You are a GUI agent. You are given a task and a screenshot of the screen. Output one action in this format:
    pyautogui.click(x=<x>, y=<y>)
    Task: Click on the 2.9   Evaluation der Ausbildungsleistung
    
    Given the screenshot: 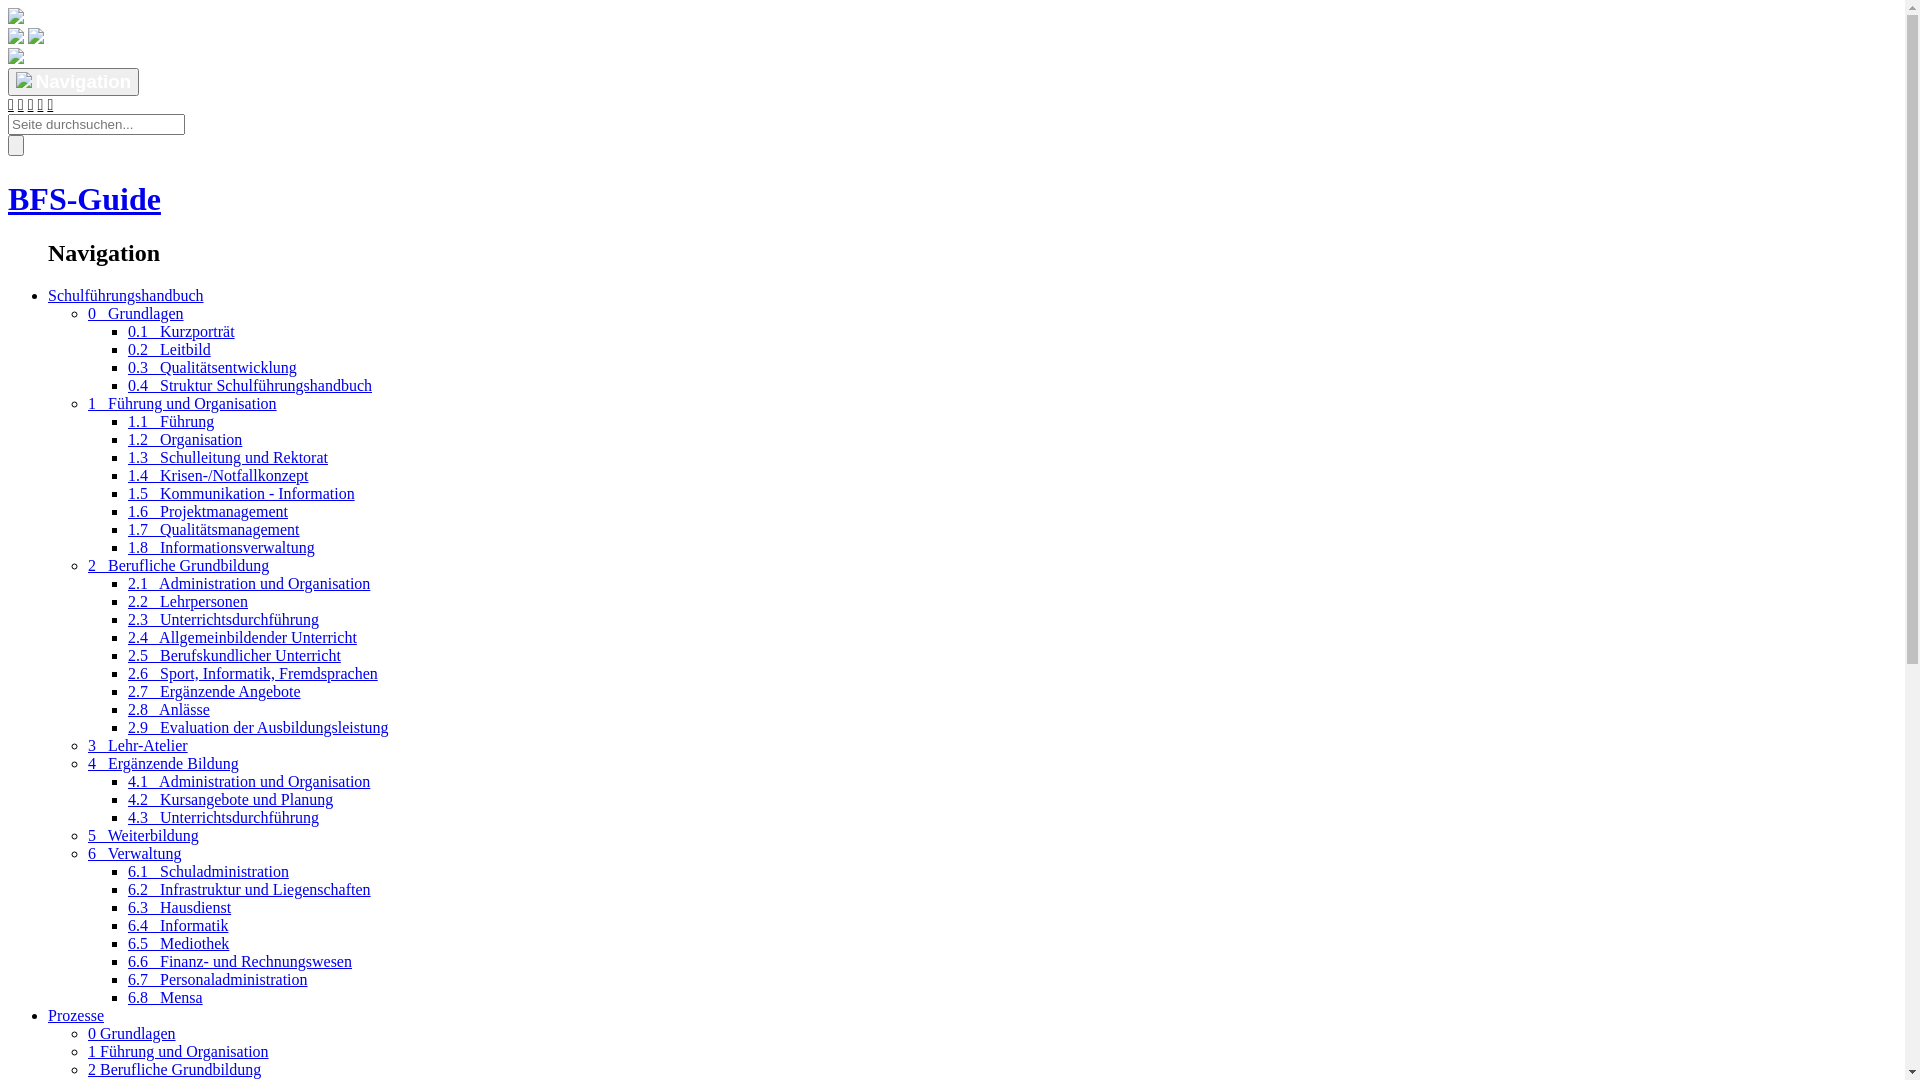 What is the action you would take?
    pyautogui.click(x=258, y=728)
    